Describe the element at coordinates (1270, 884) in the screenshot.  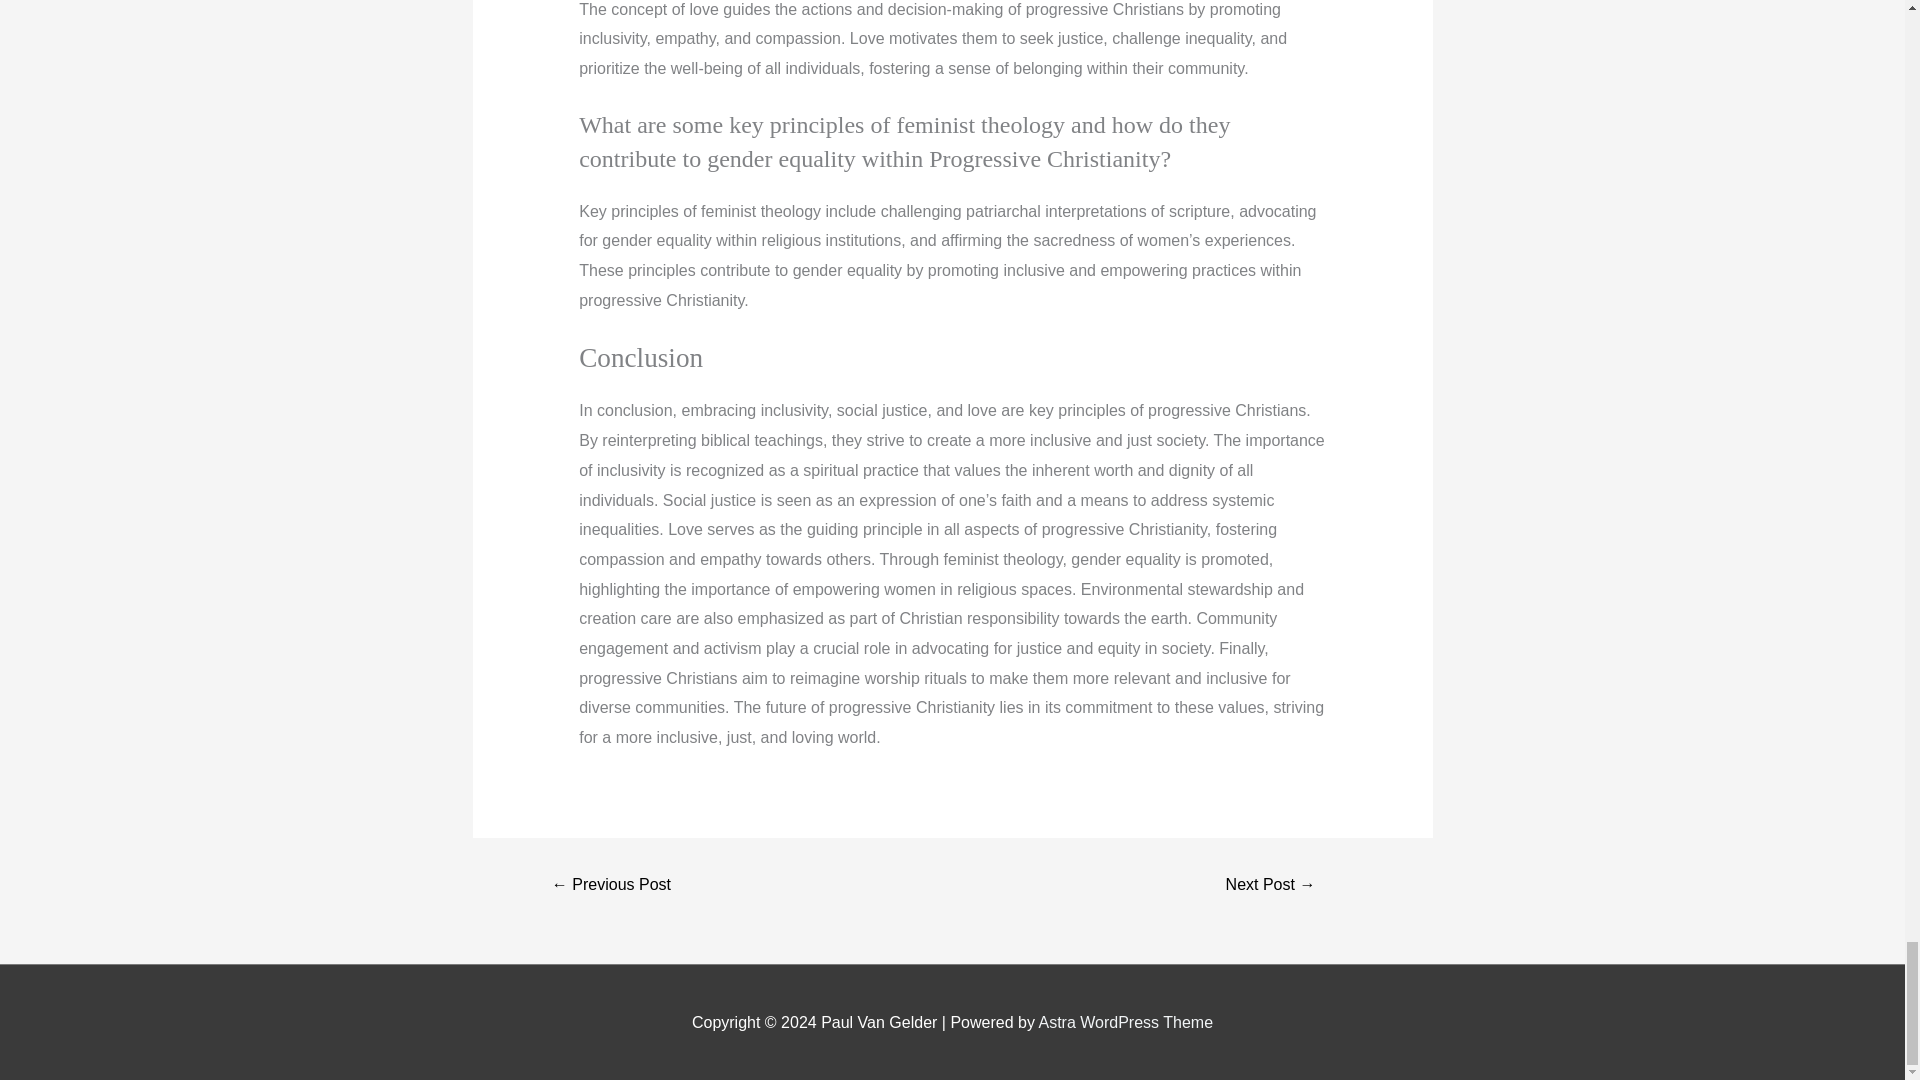
I see `Does Mindfulness Actually Work?` at that location.